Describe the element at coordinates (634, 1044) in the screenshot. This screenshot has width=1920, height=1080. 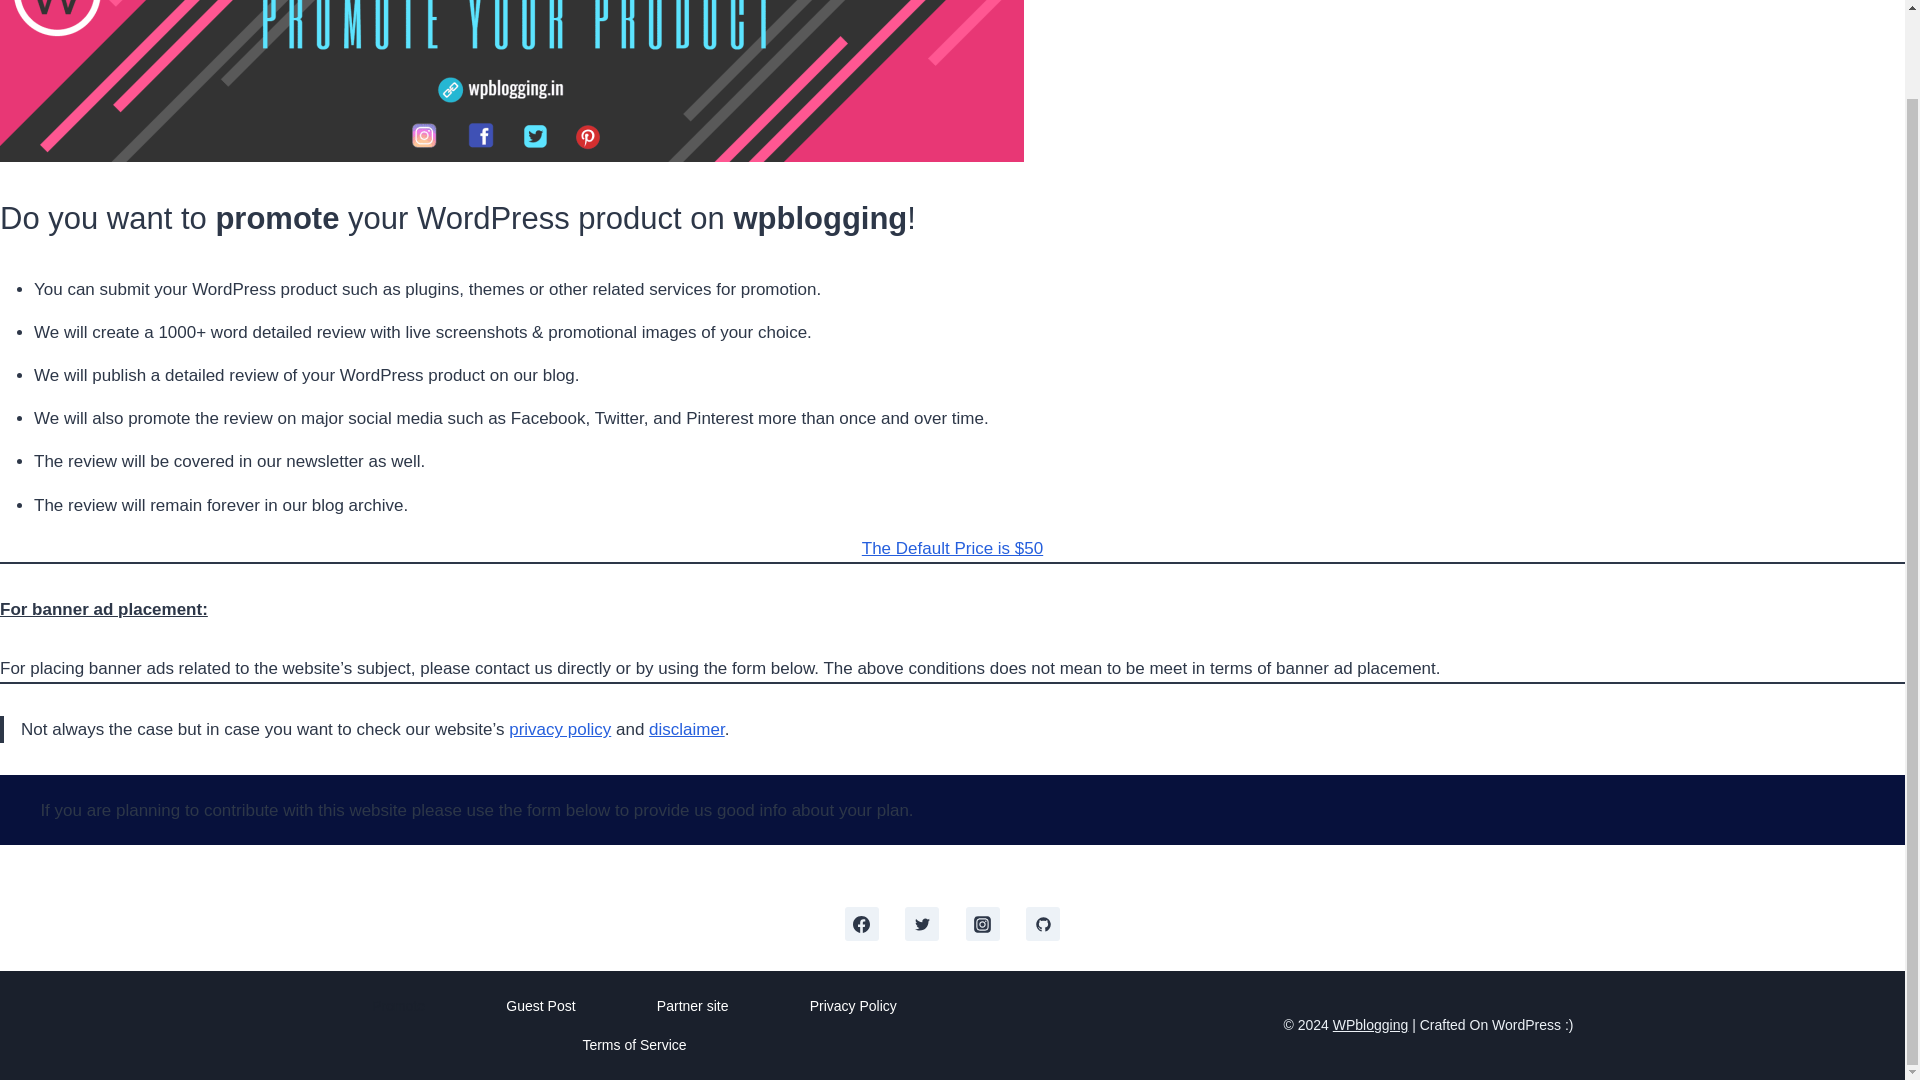
I see `Terms of Service` at that location.